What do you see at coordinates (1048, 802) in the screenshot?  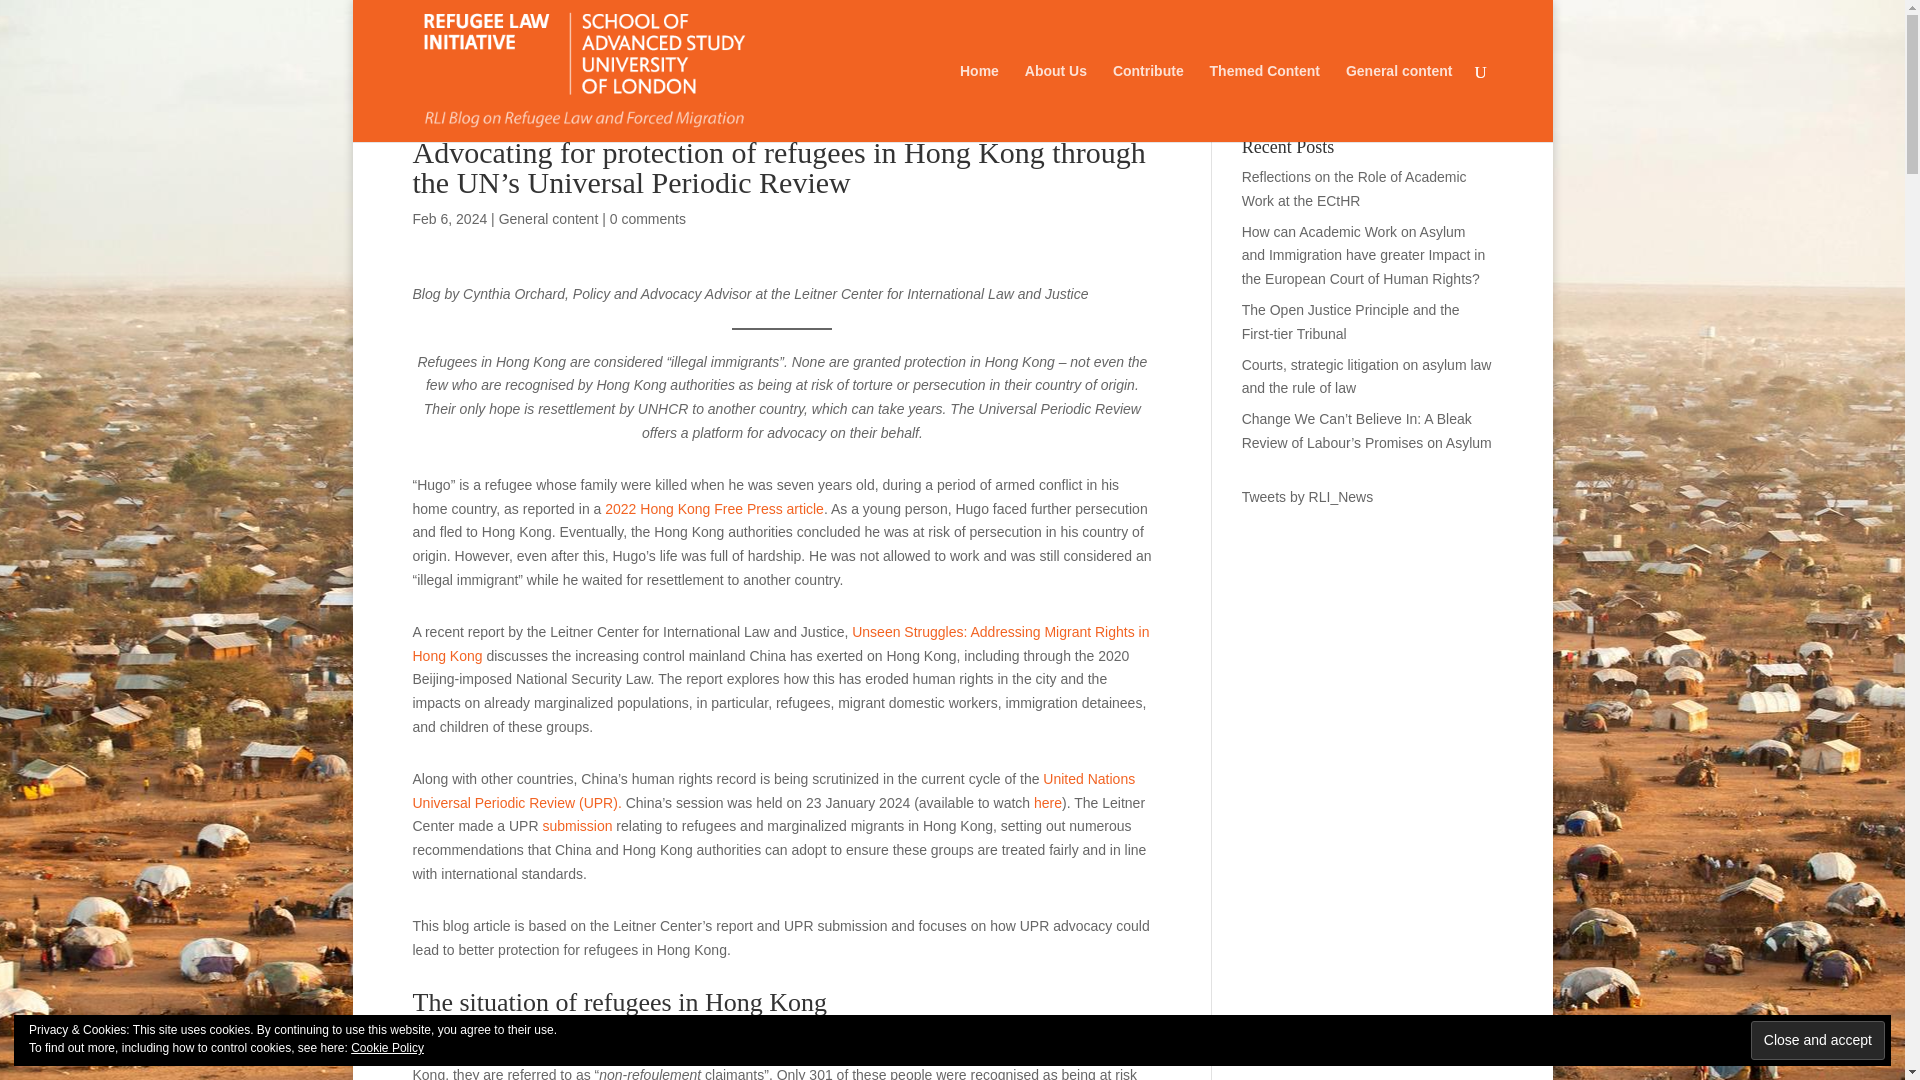 I see `here` at bounding box center [1048, 802].